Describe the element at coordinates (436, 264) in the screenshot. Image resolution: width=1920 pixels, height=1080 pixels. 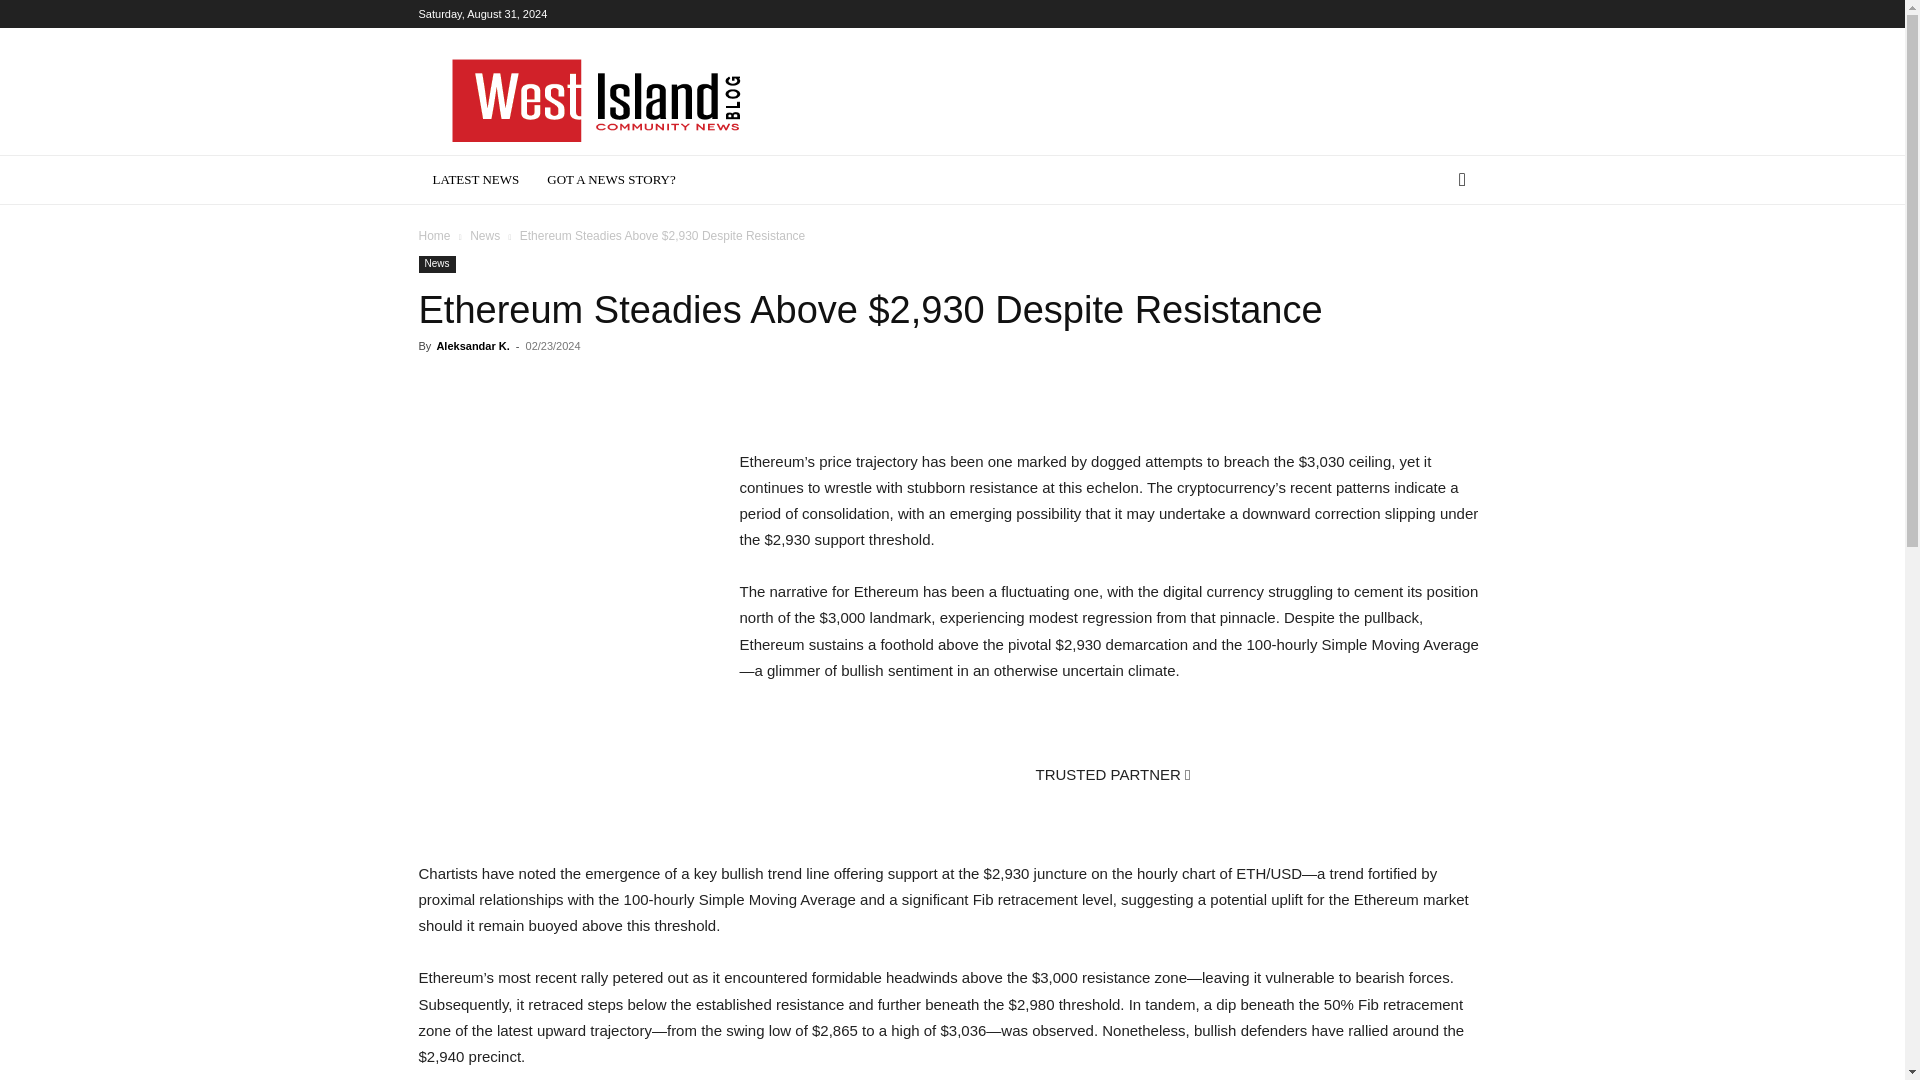
I see `News` at that location.